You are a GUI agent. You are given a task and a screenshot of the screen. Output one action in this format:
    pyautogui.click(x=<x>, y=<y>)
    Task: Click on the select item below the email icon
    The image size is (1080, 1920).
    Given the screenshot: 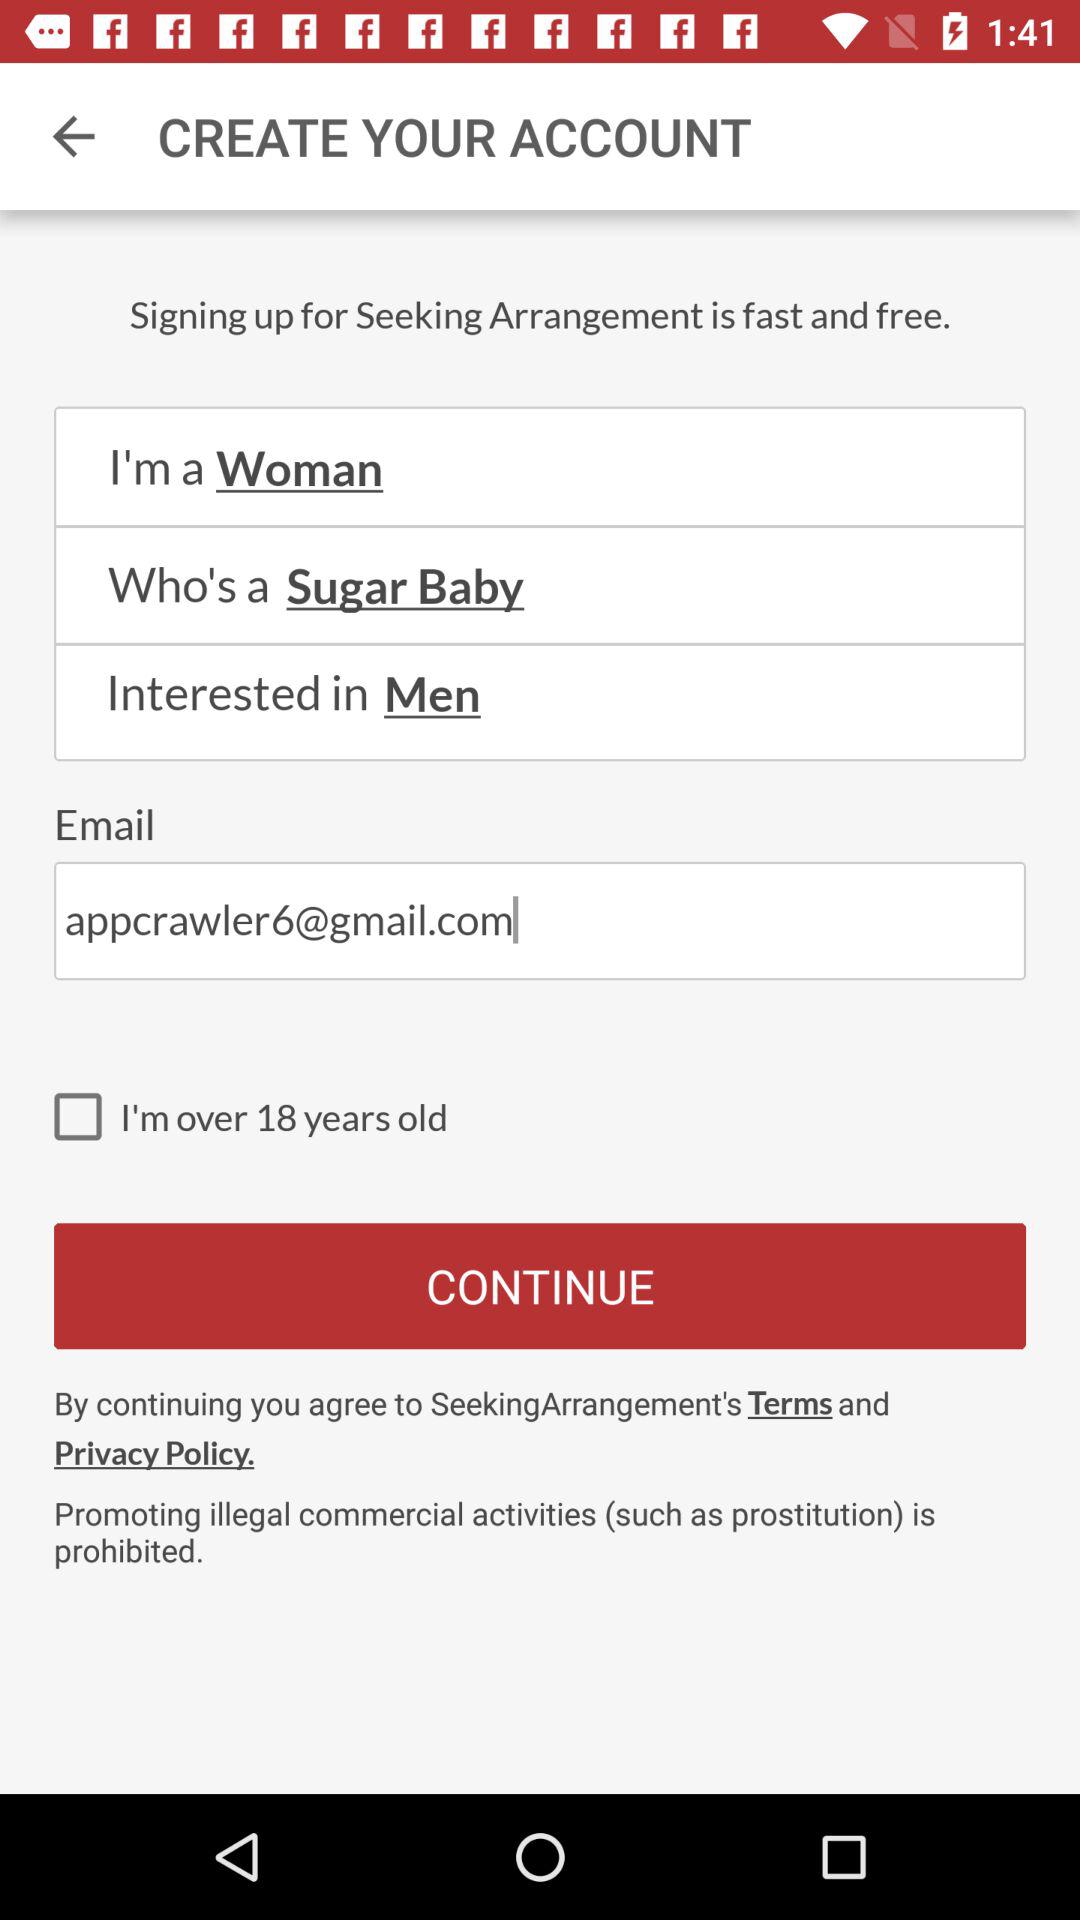 What is the action you would take?
    pyautogui.click(x=540, y=920)
    